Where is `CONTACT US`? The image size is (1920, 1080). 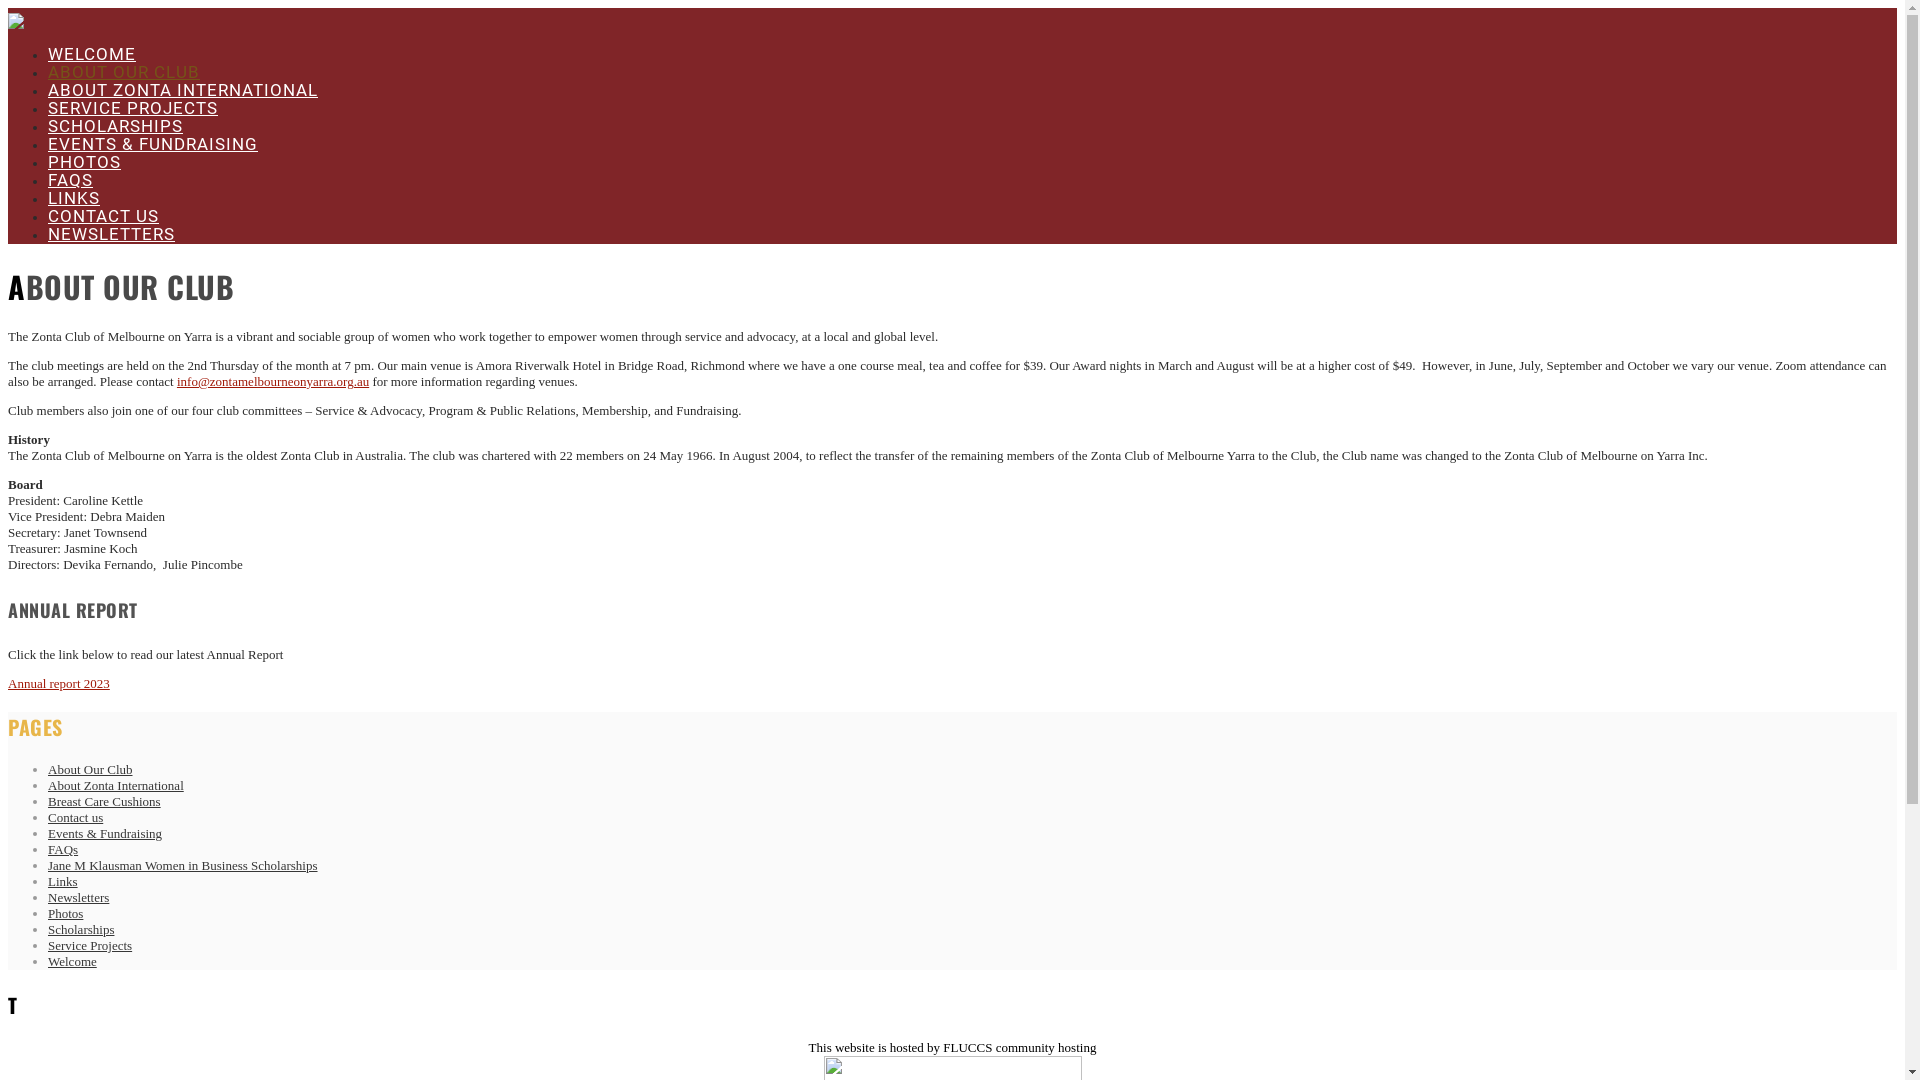
CONTACT US is located at coordinates (104, 216).